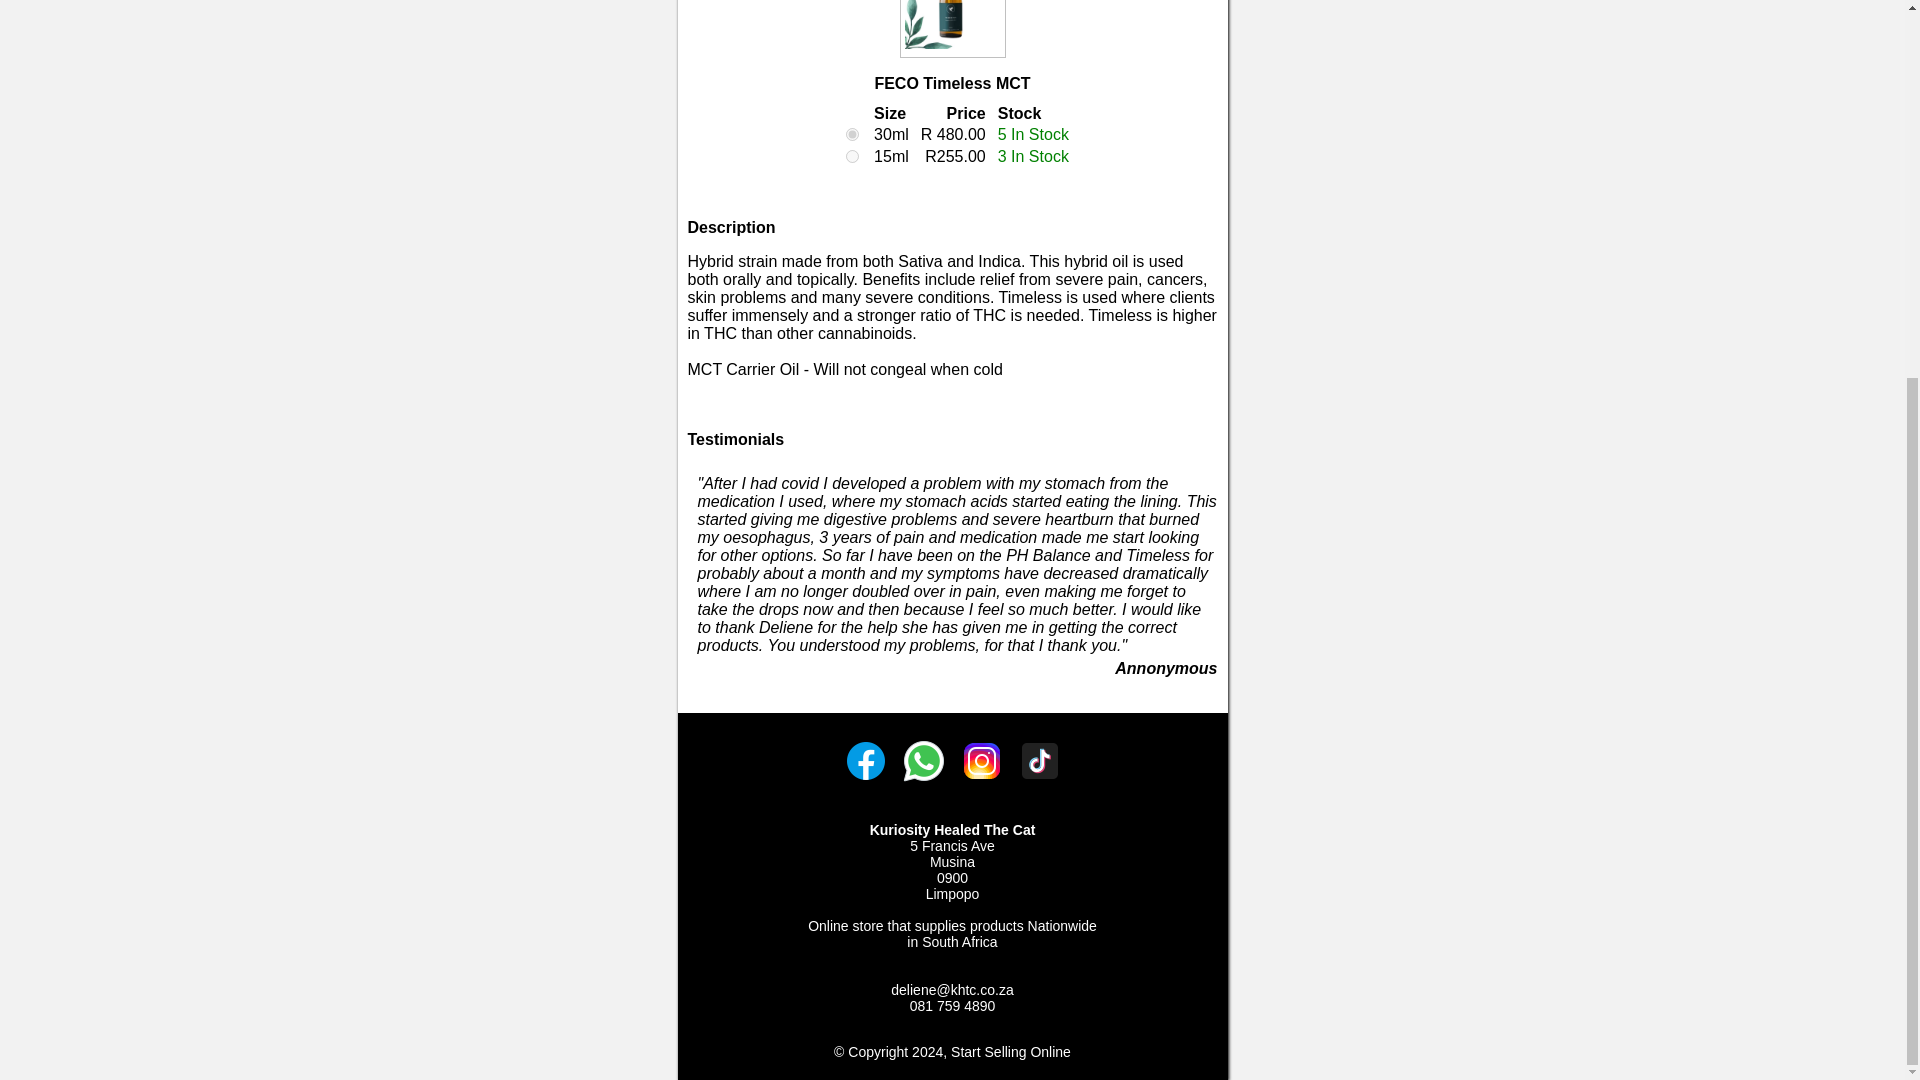 The image size is (1920, 1080). Describe the element at coordinates (1010, 1052) in the screenshot. I see `Start Selling Online` at that location.